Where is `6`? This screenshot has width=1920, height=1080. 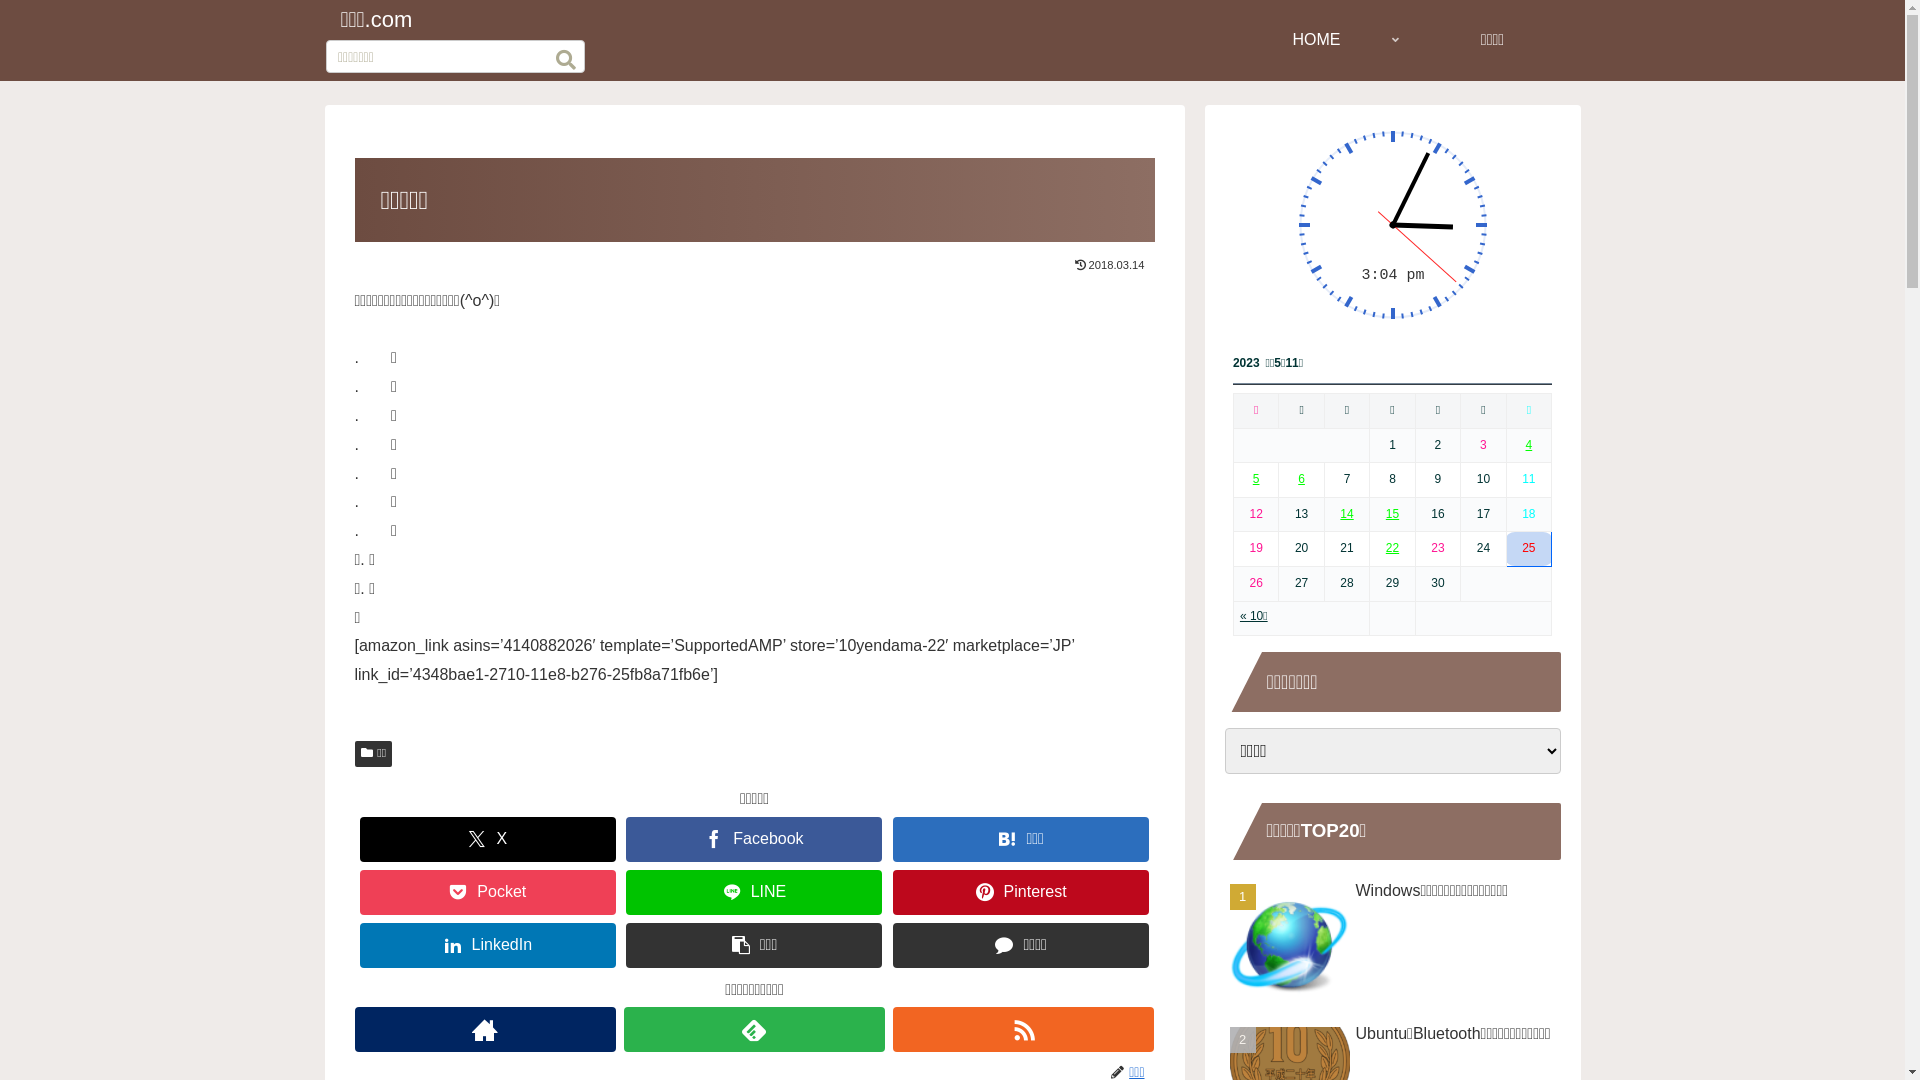
6 is located at coordinates (1302, 479).